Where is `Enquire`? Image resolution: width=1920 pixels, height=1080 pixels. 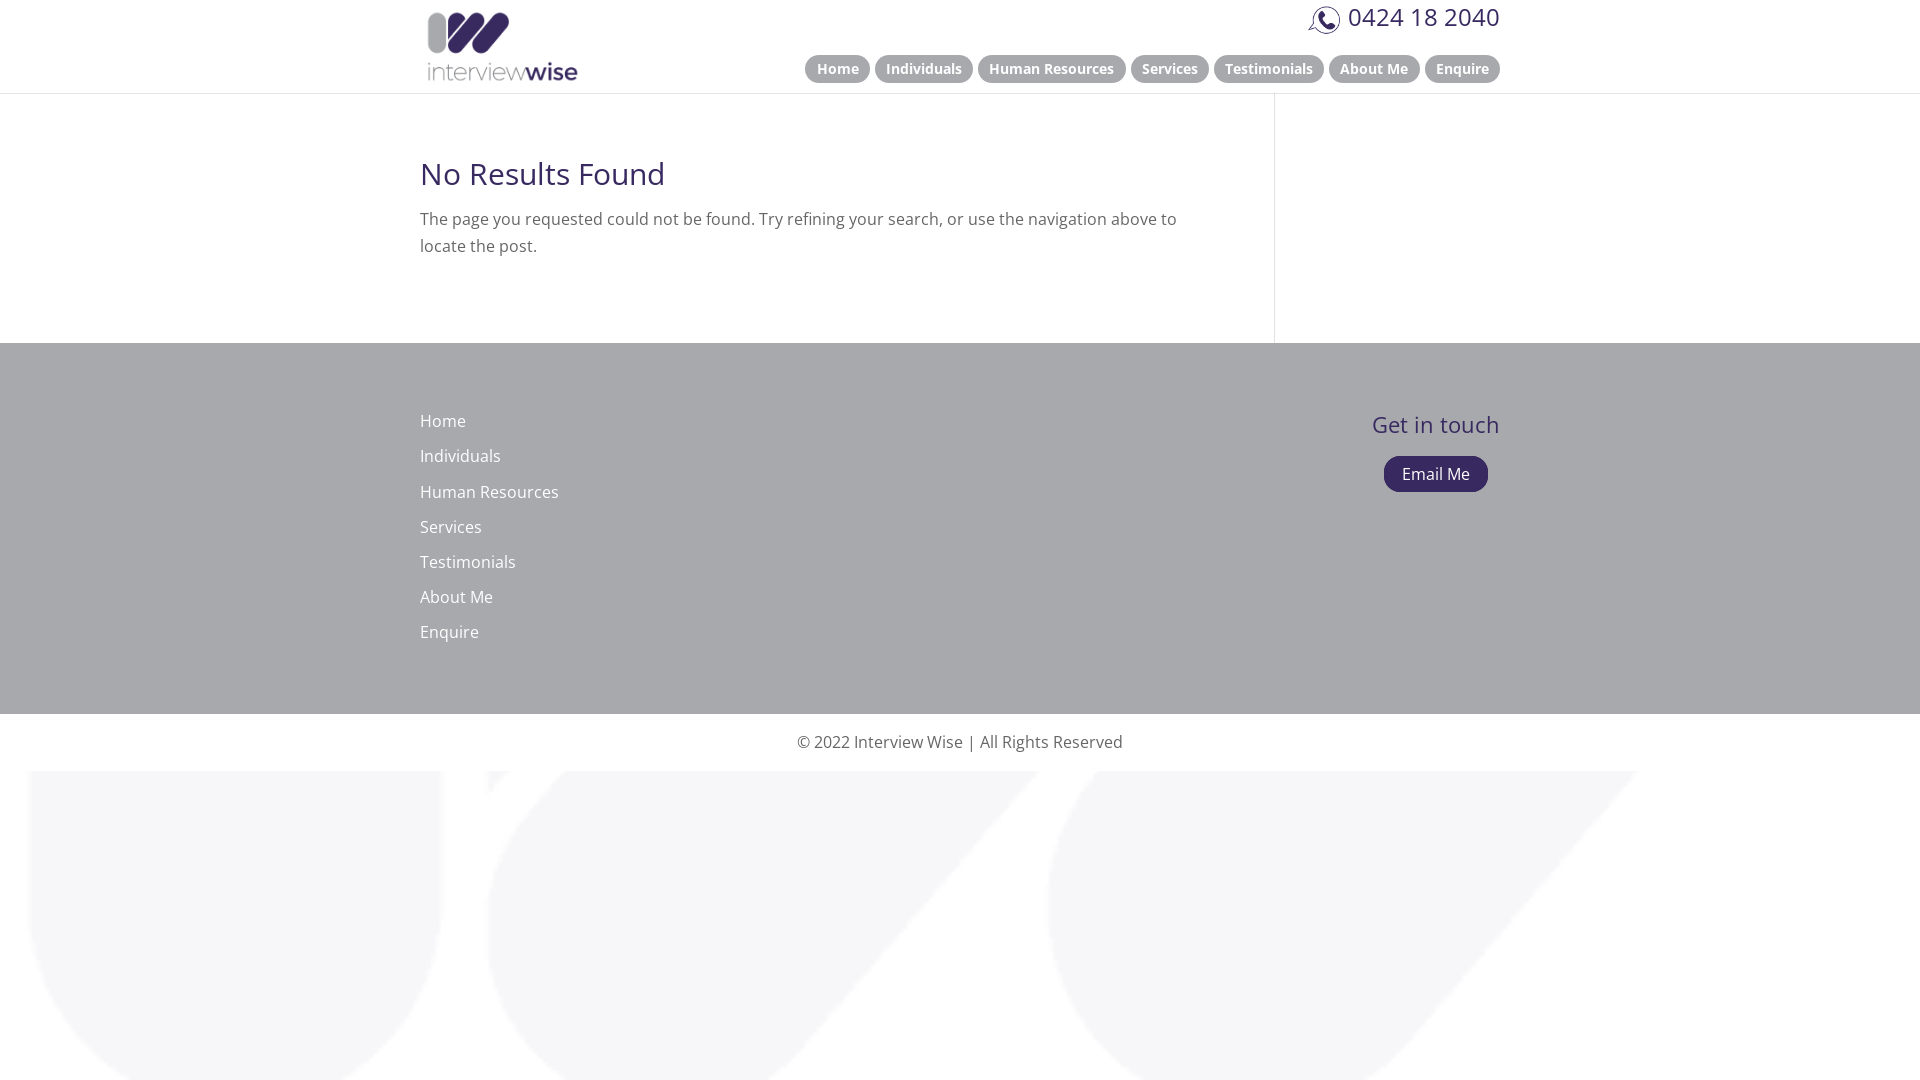
Enquire is located at coordinates (450, 632).